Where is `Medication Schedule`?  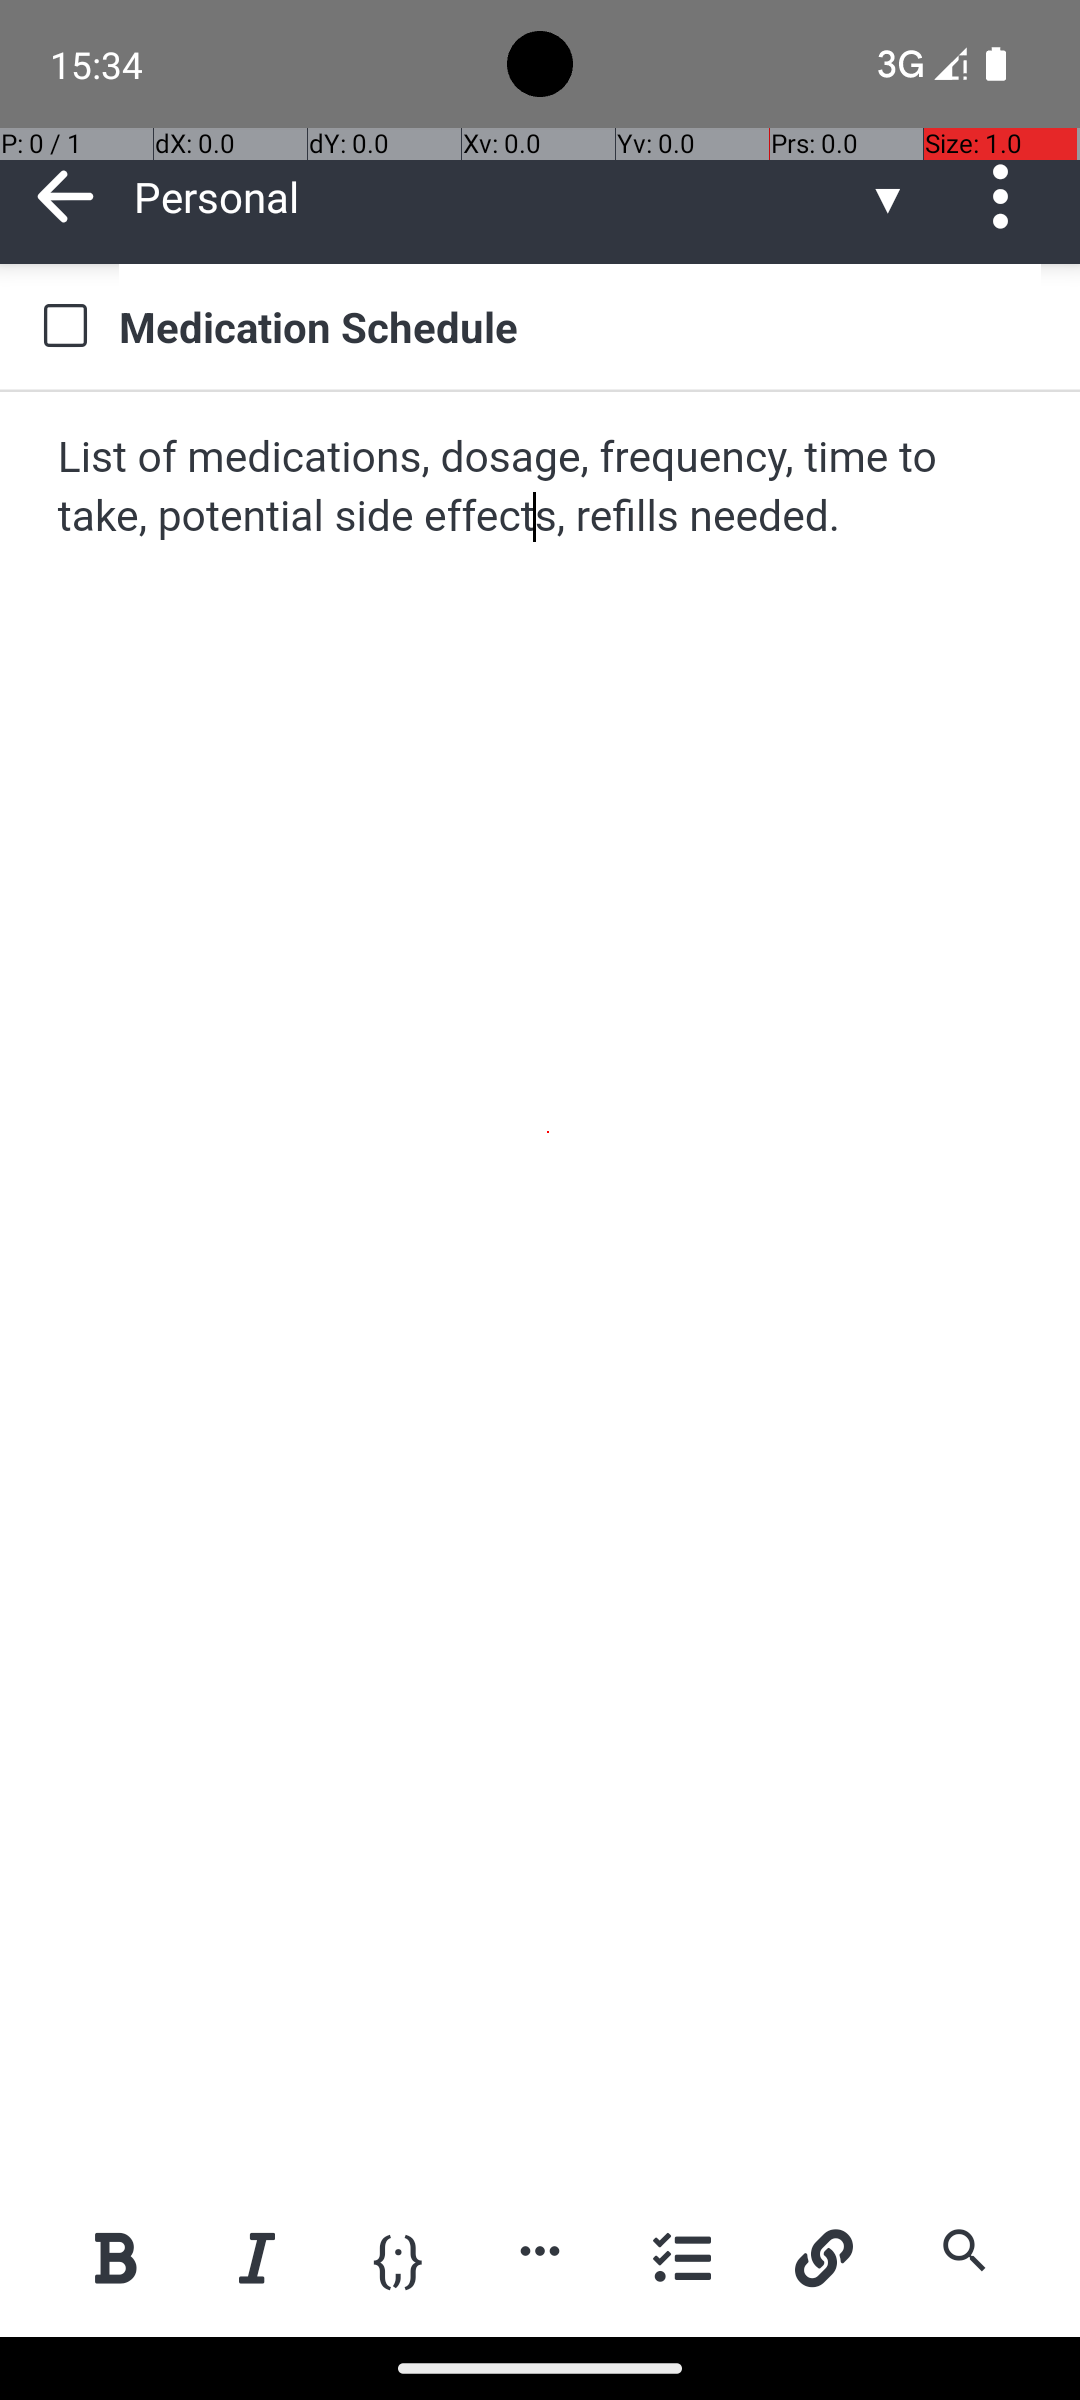 Medication Schedule is located at coordinates (580, 326).